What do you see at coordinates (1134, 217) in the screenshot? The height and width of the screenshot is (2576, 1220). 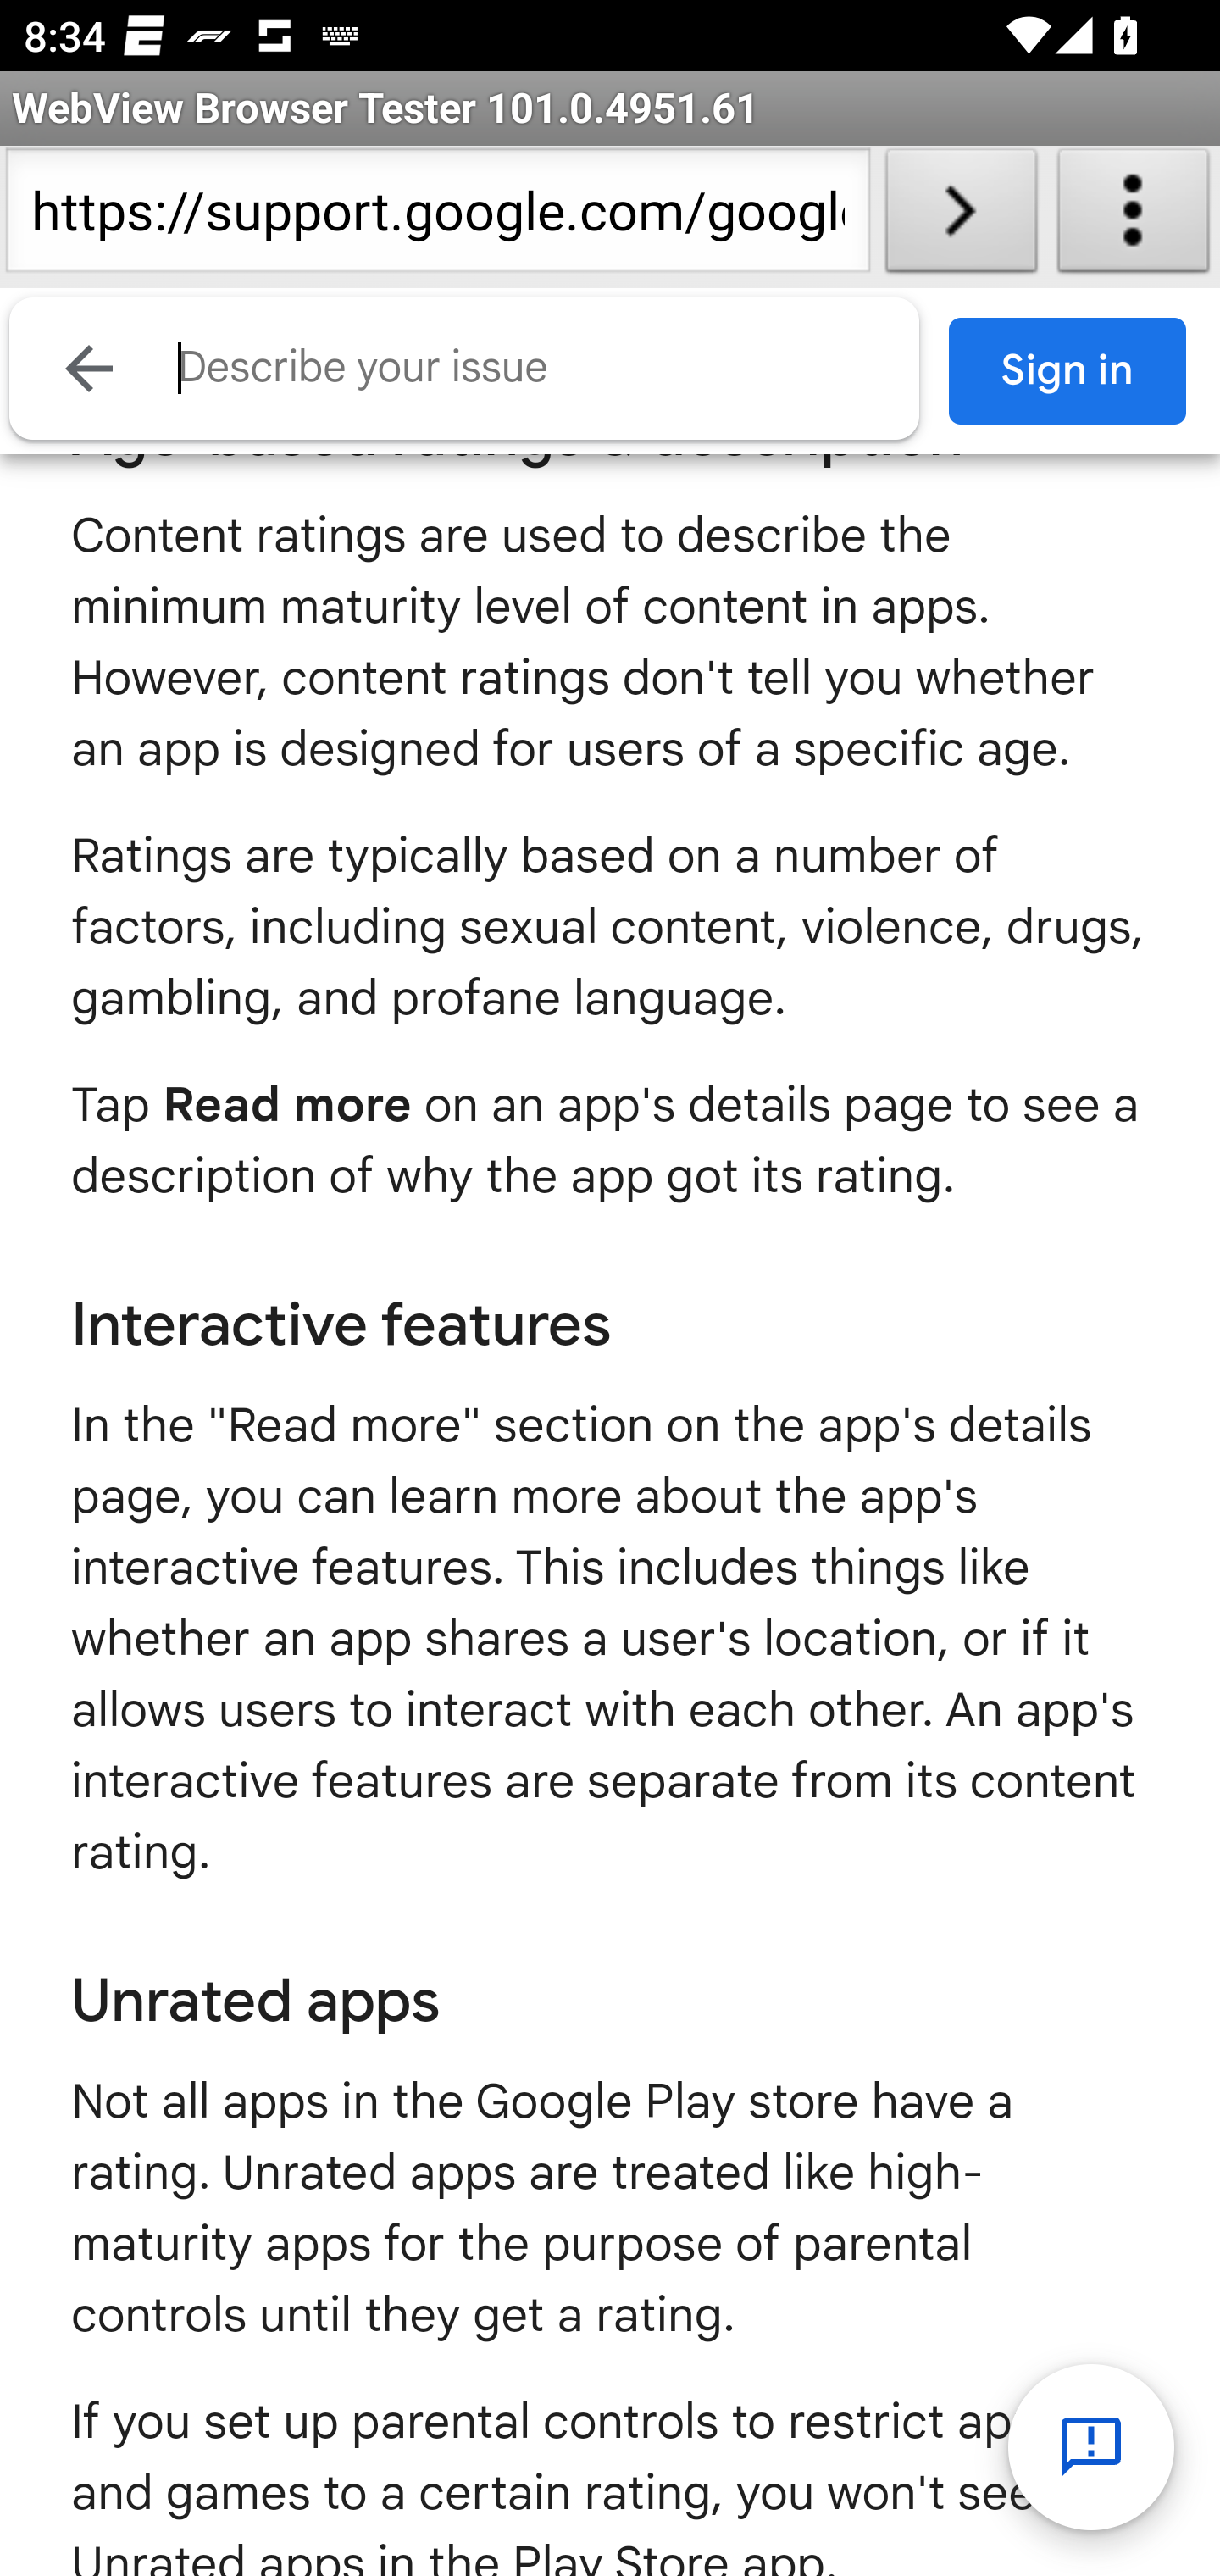 I see `About WebView` at bounding box center [1134, 217].